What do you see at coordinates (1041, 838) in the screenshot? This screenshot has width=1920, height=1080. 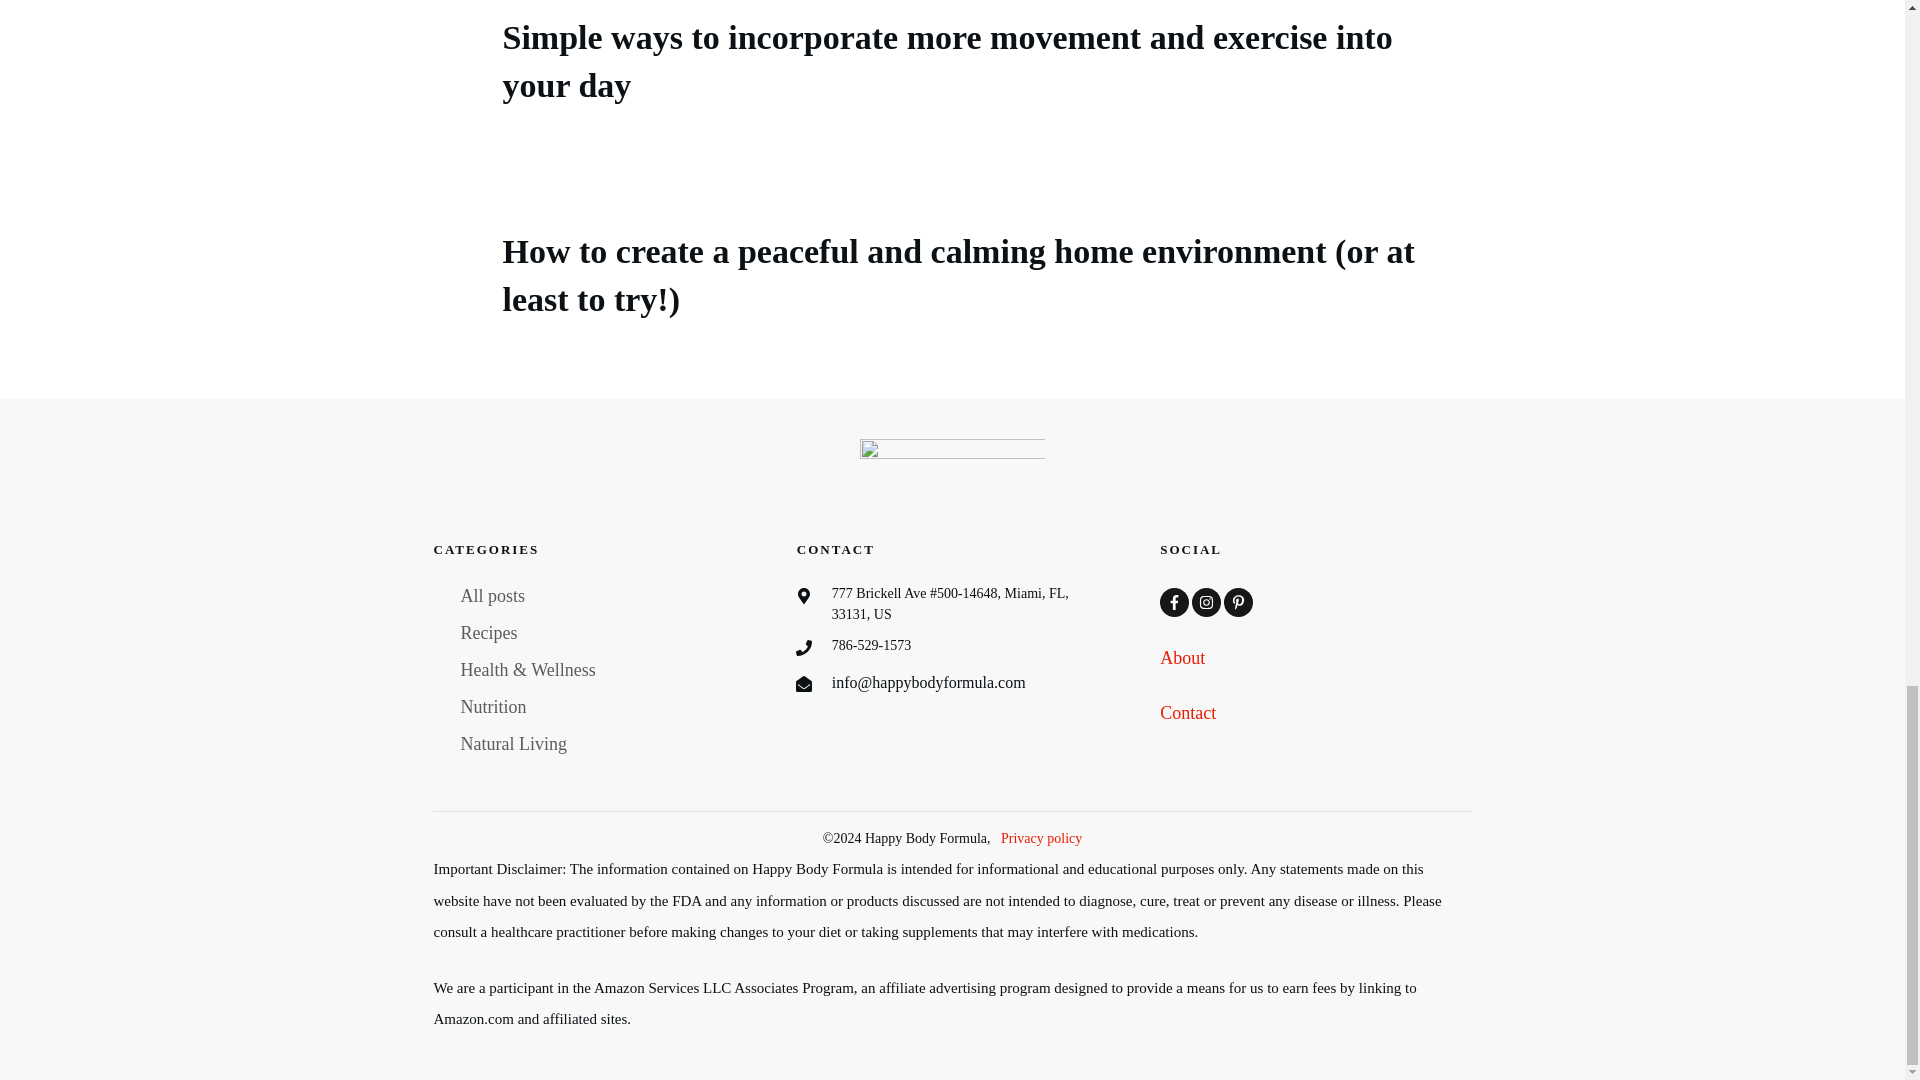 I see `Privacy policy` at bounding box center [1041, 838].